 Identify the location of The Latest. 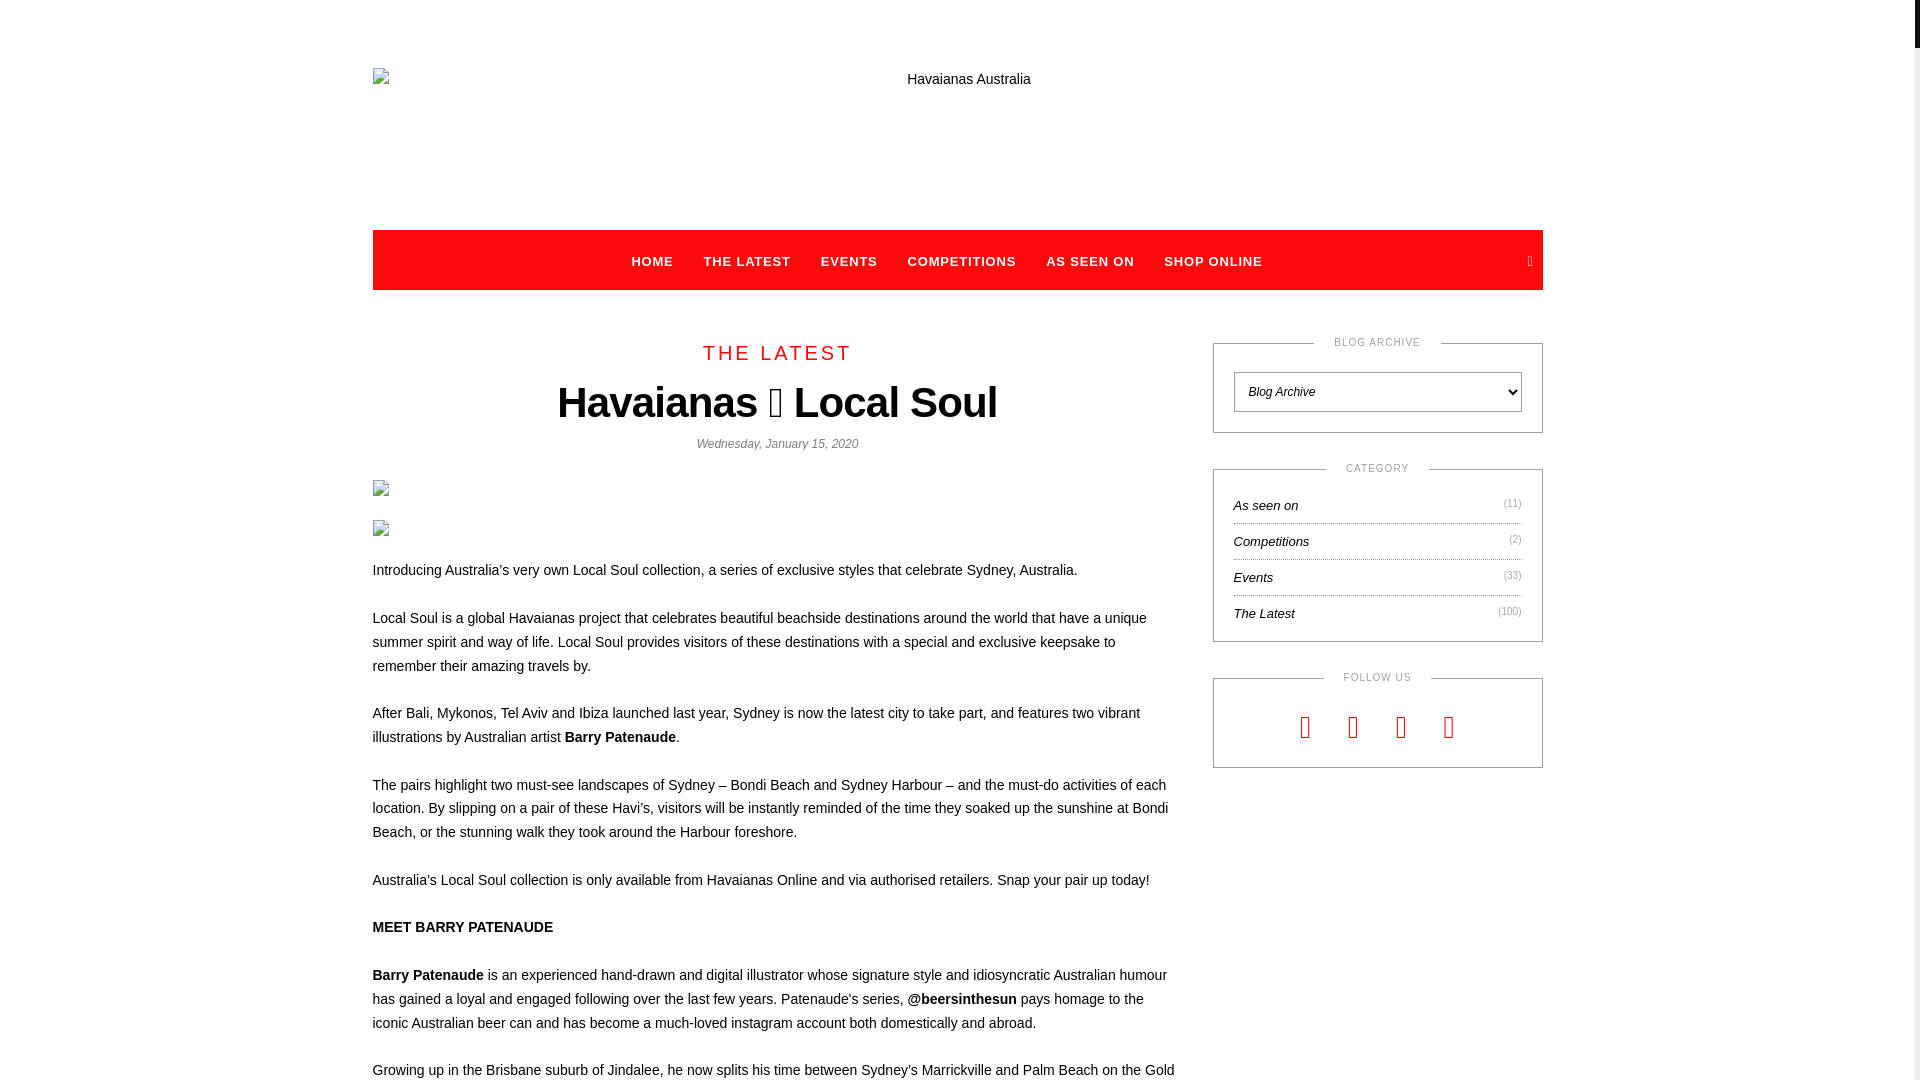
(1264, 614).